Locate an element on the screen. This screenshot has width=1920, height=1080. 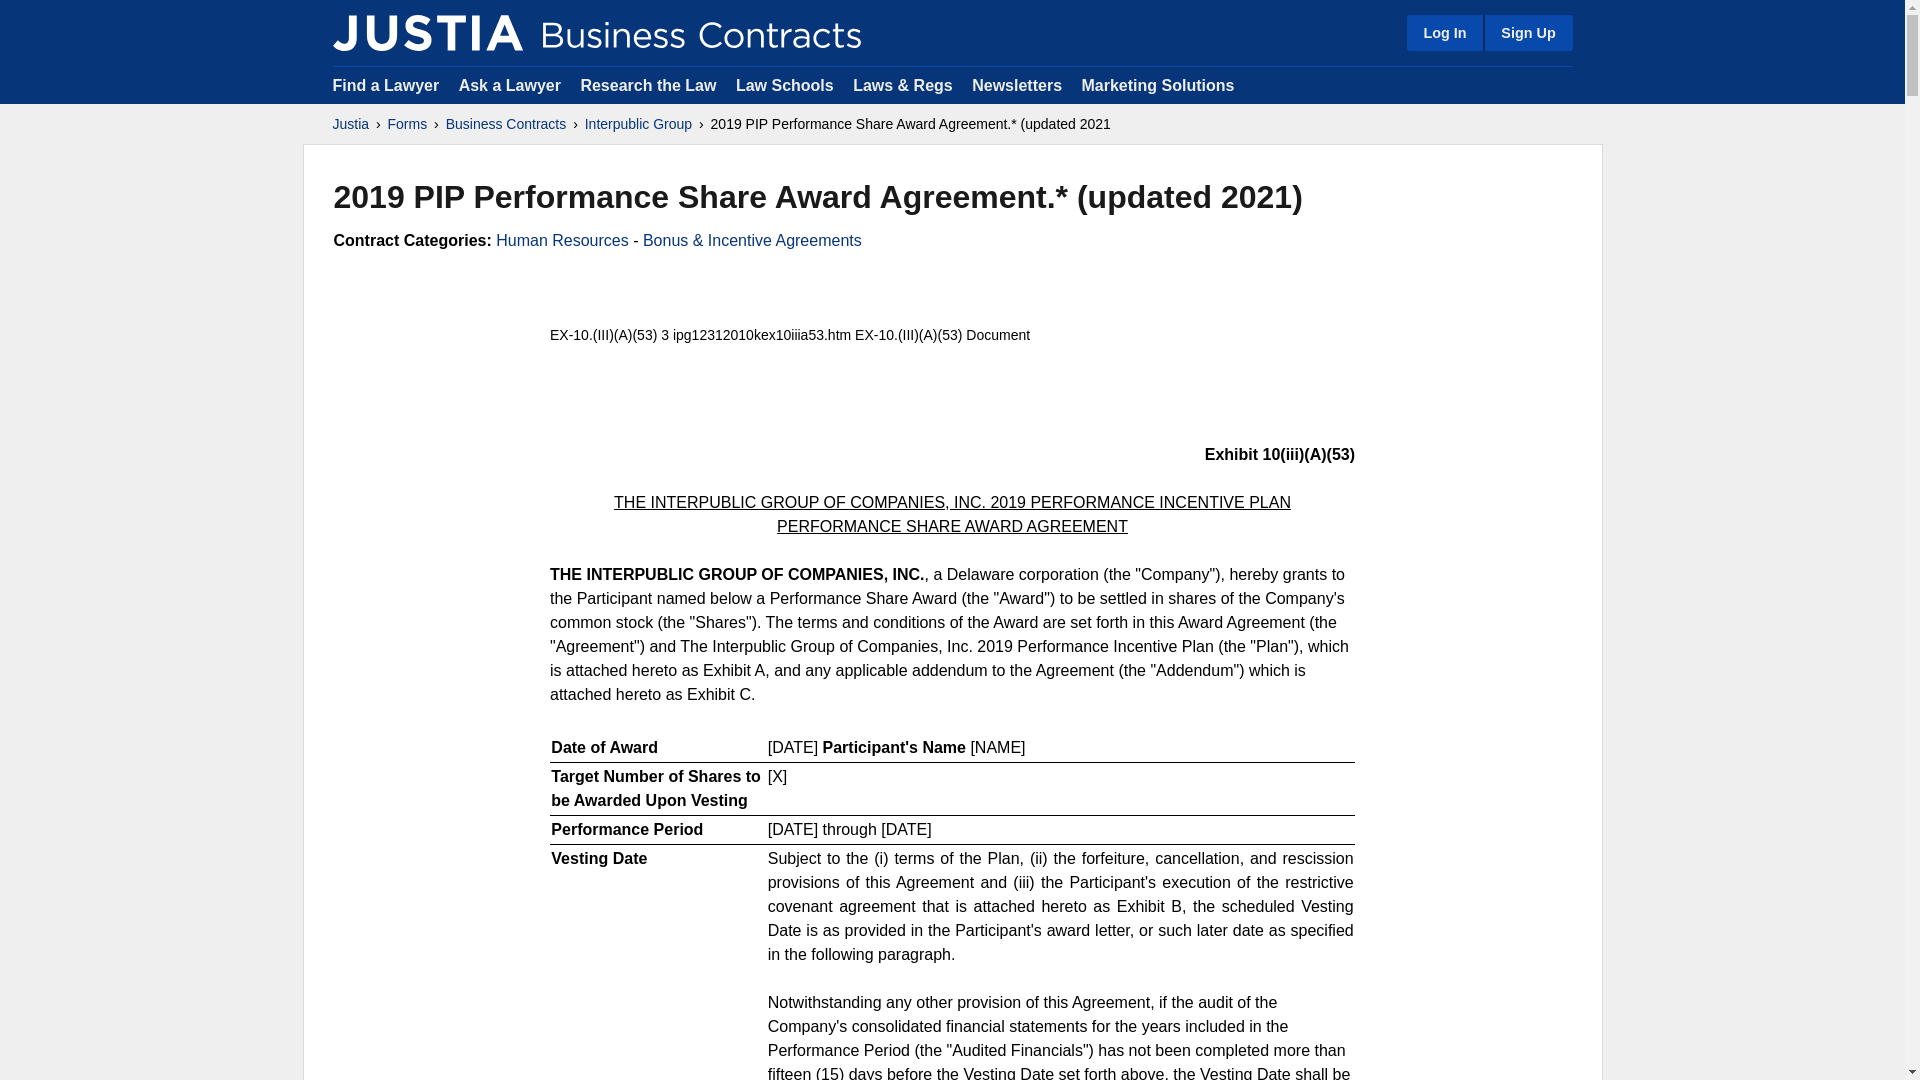
Newsletters is located at coordinates (1016, 84).